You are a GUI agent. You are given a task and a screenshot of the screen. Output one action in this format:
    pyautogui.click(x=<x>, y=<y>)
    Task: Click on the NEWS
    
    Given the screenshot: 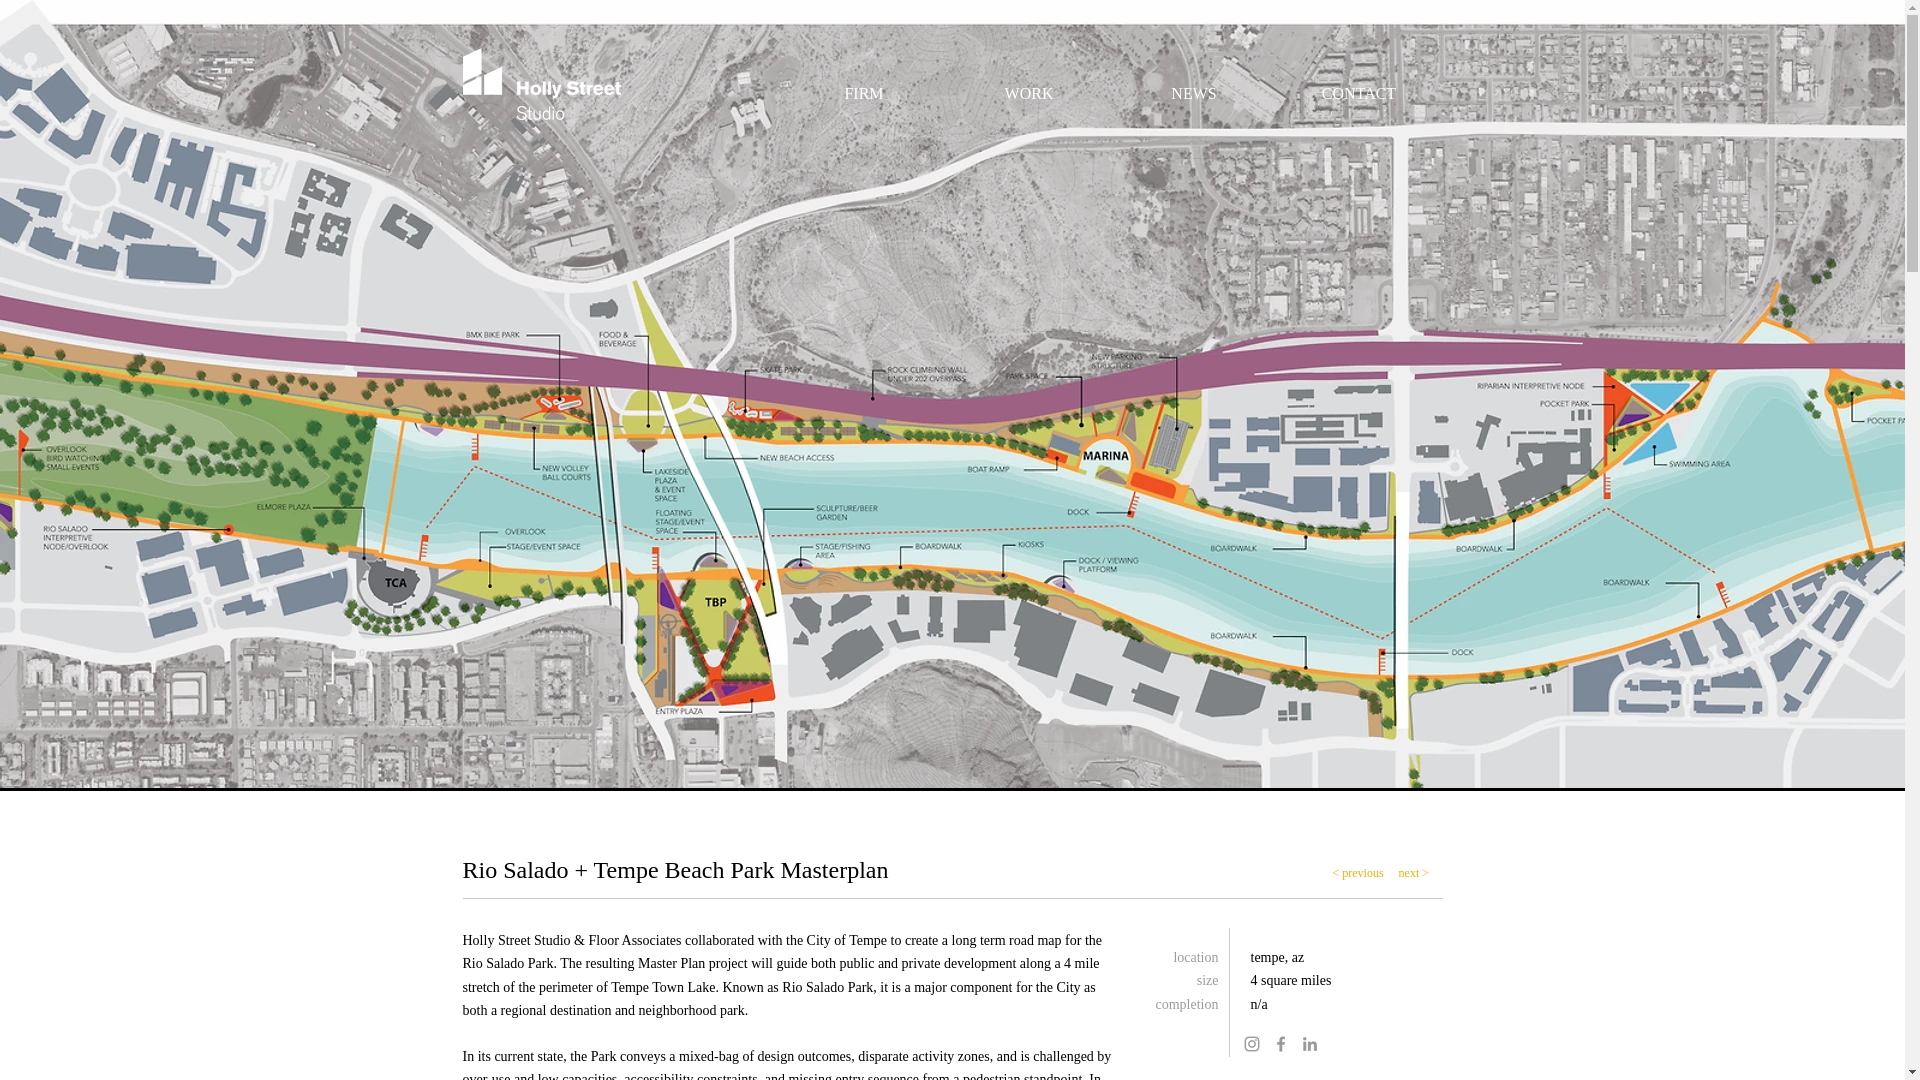 What is the action you would take?
    pyautogui.click(x=1194, y=84)
    